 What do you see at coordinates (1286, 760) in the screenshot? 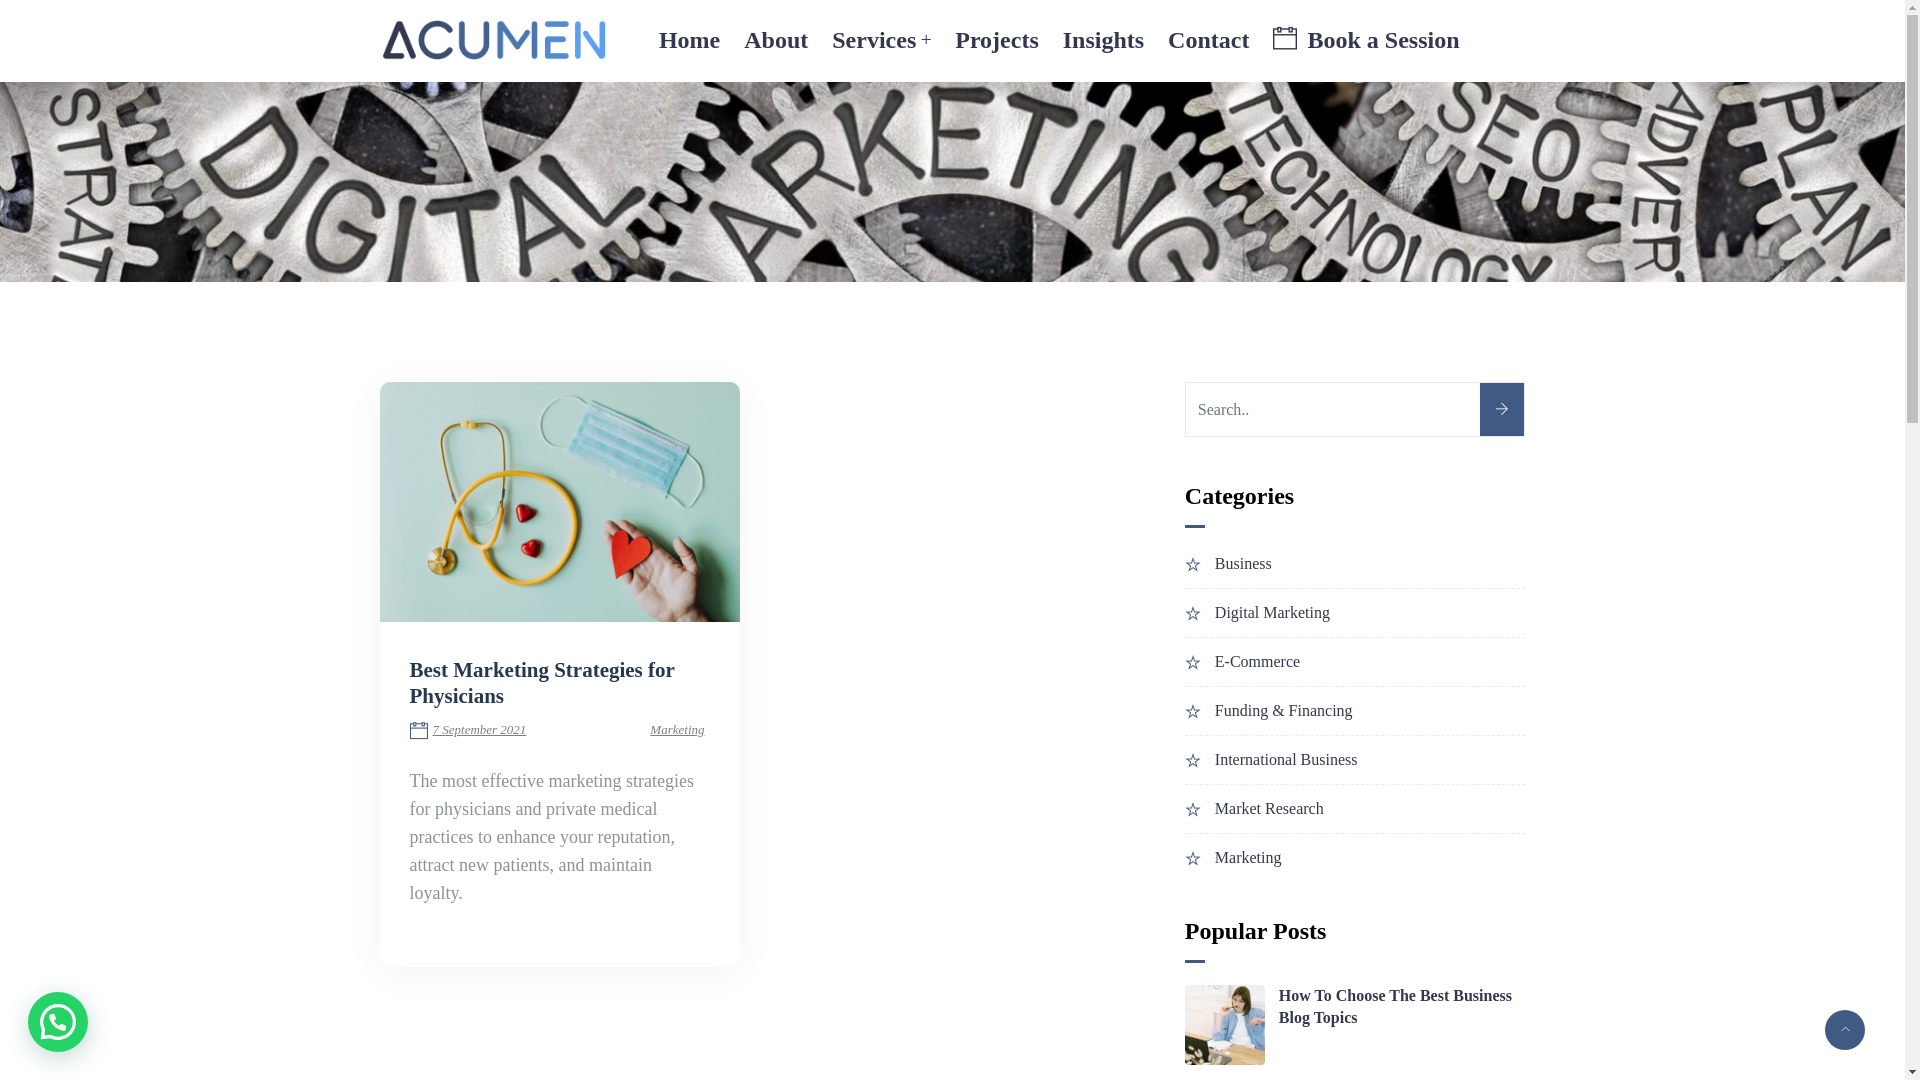
I see `International Business` at bounding box center [1286, 760].